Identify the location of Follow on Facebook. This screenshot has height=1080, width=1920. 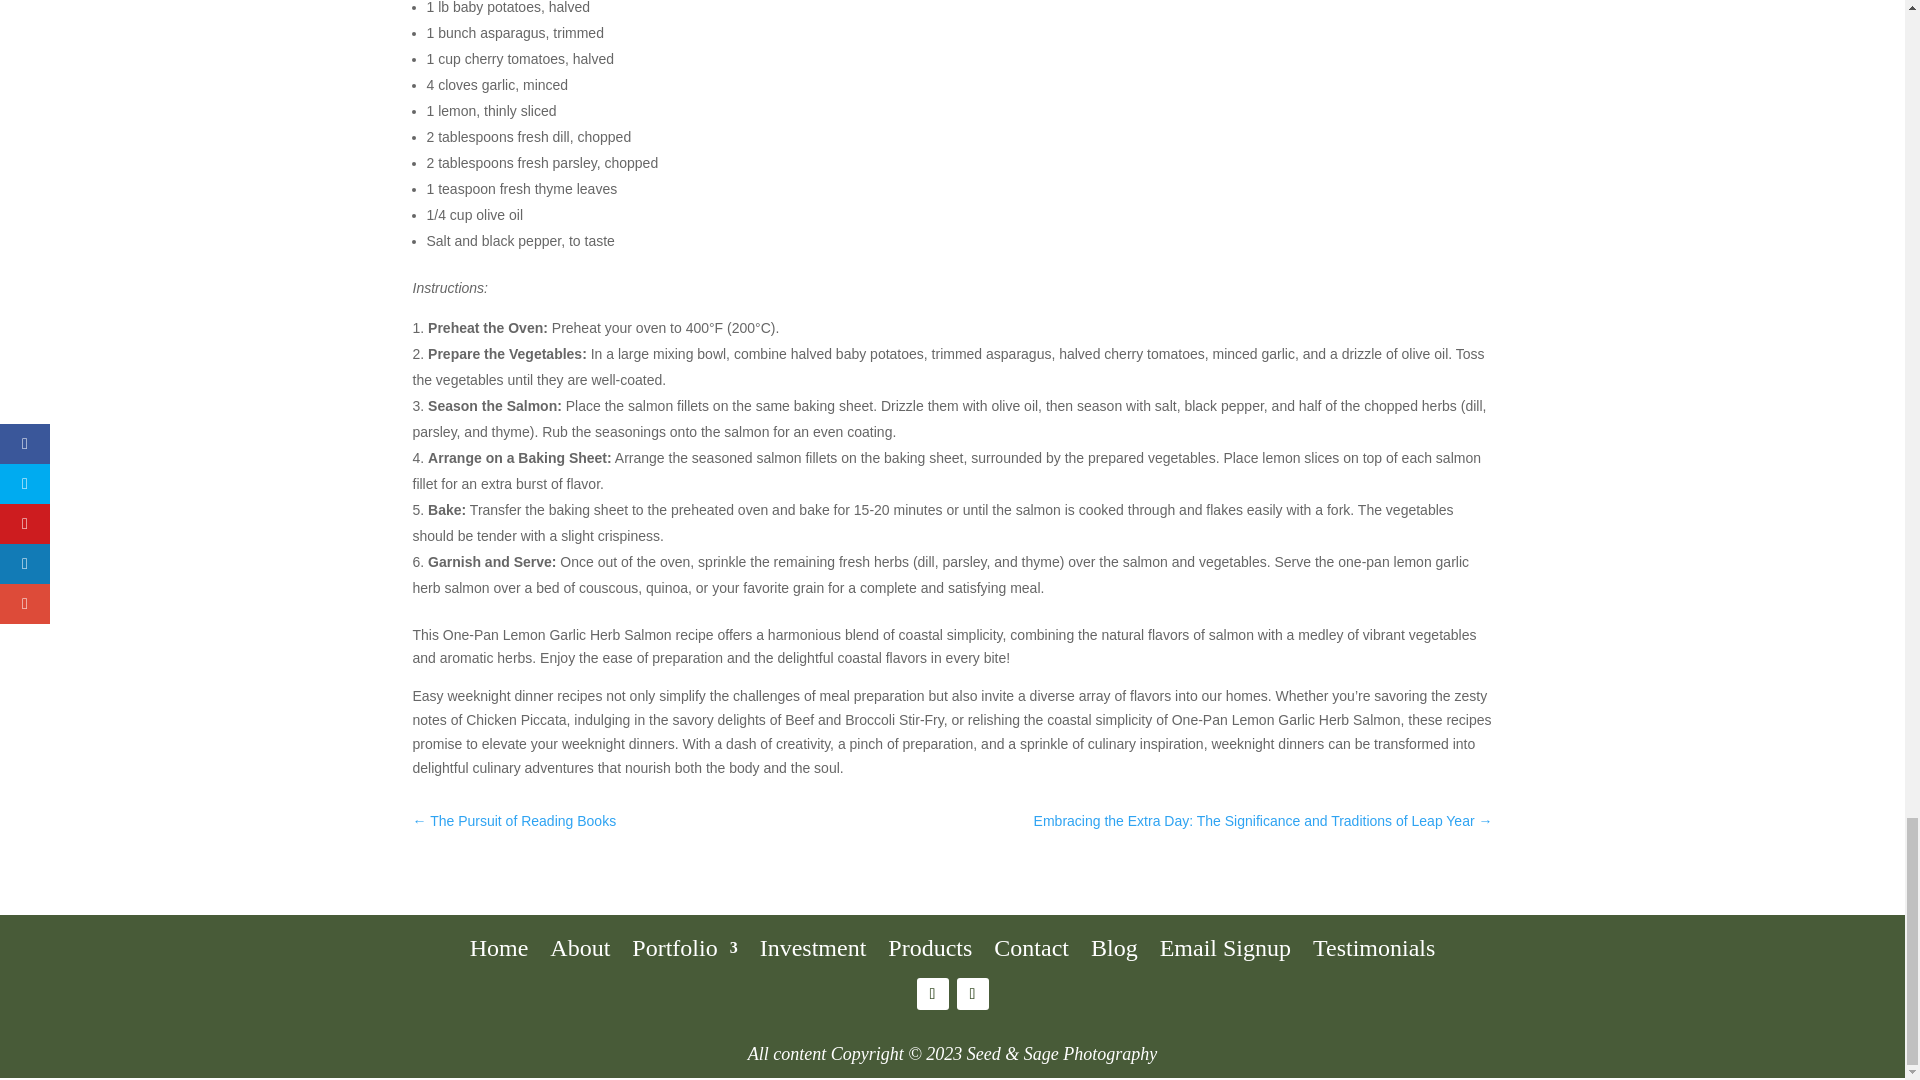
(932, 994).